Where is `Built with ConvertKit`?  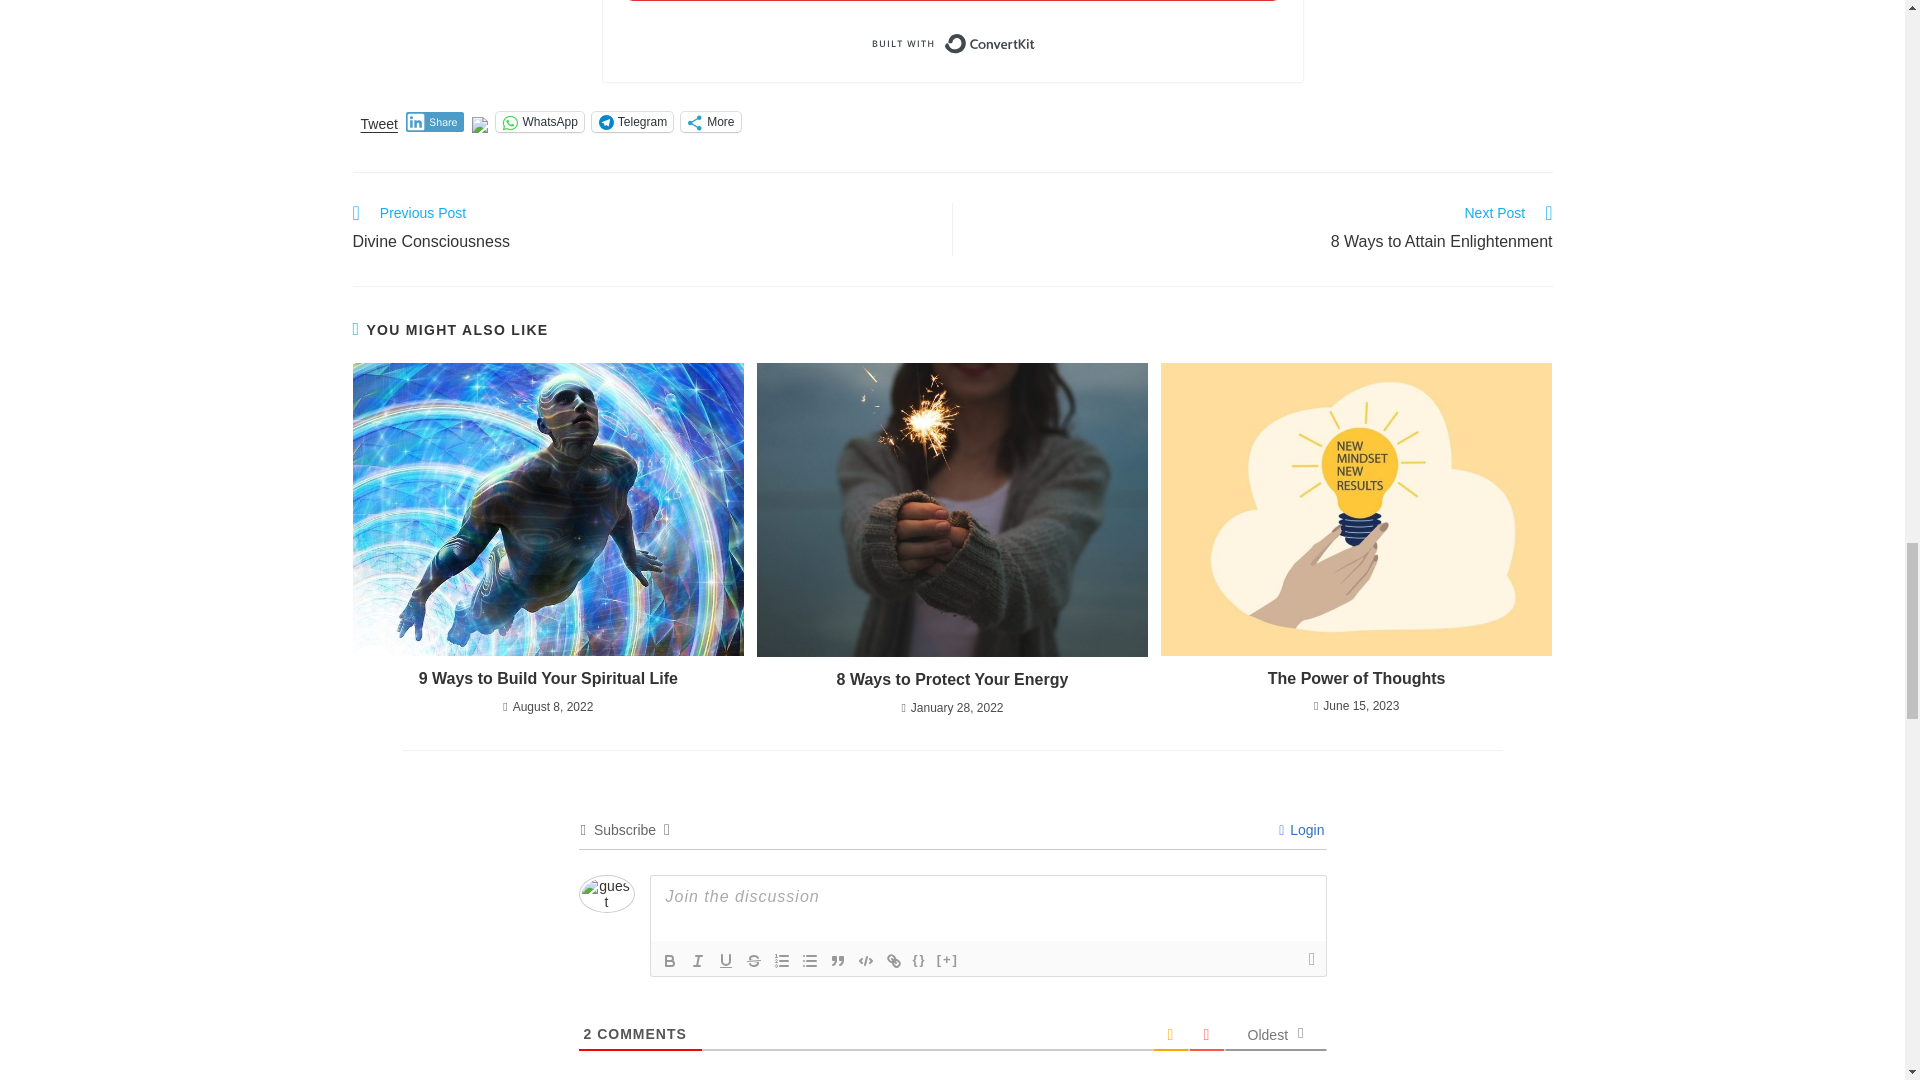
Built with ConvertKit is located at coordinates (952, 43).